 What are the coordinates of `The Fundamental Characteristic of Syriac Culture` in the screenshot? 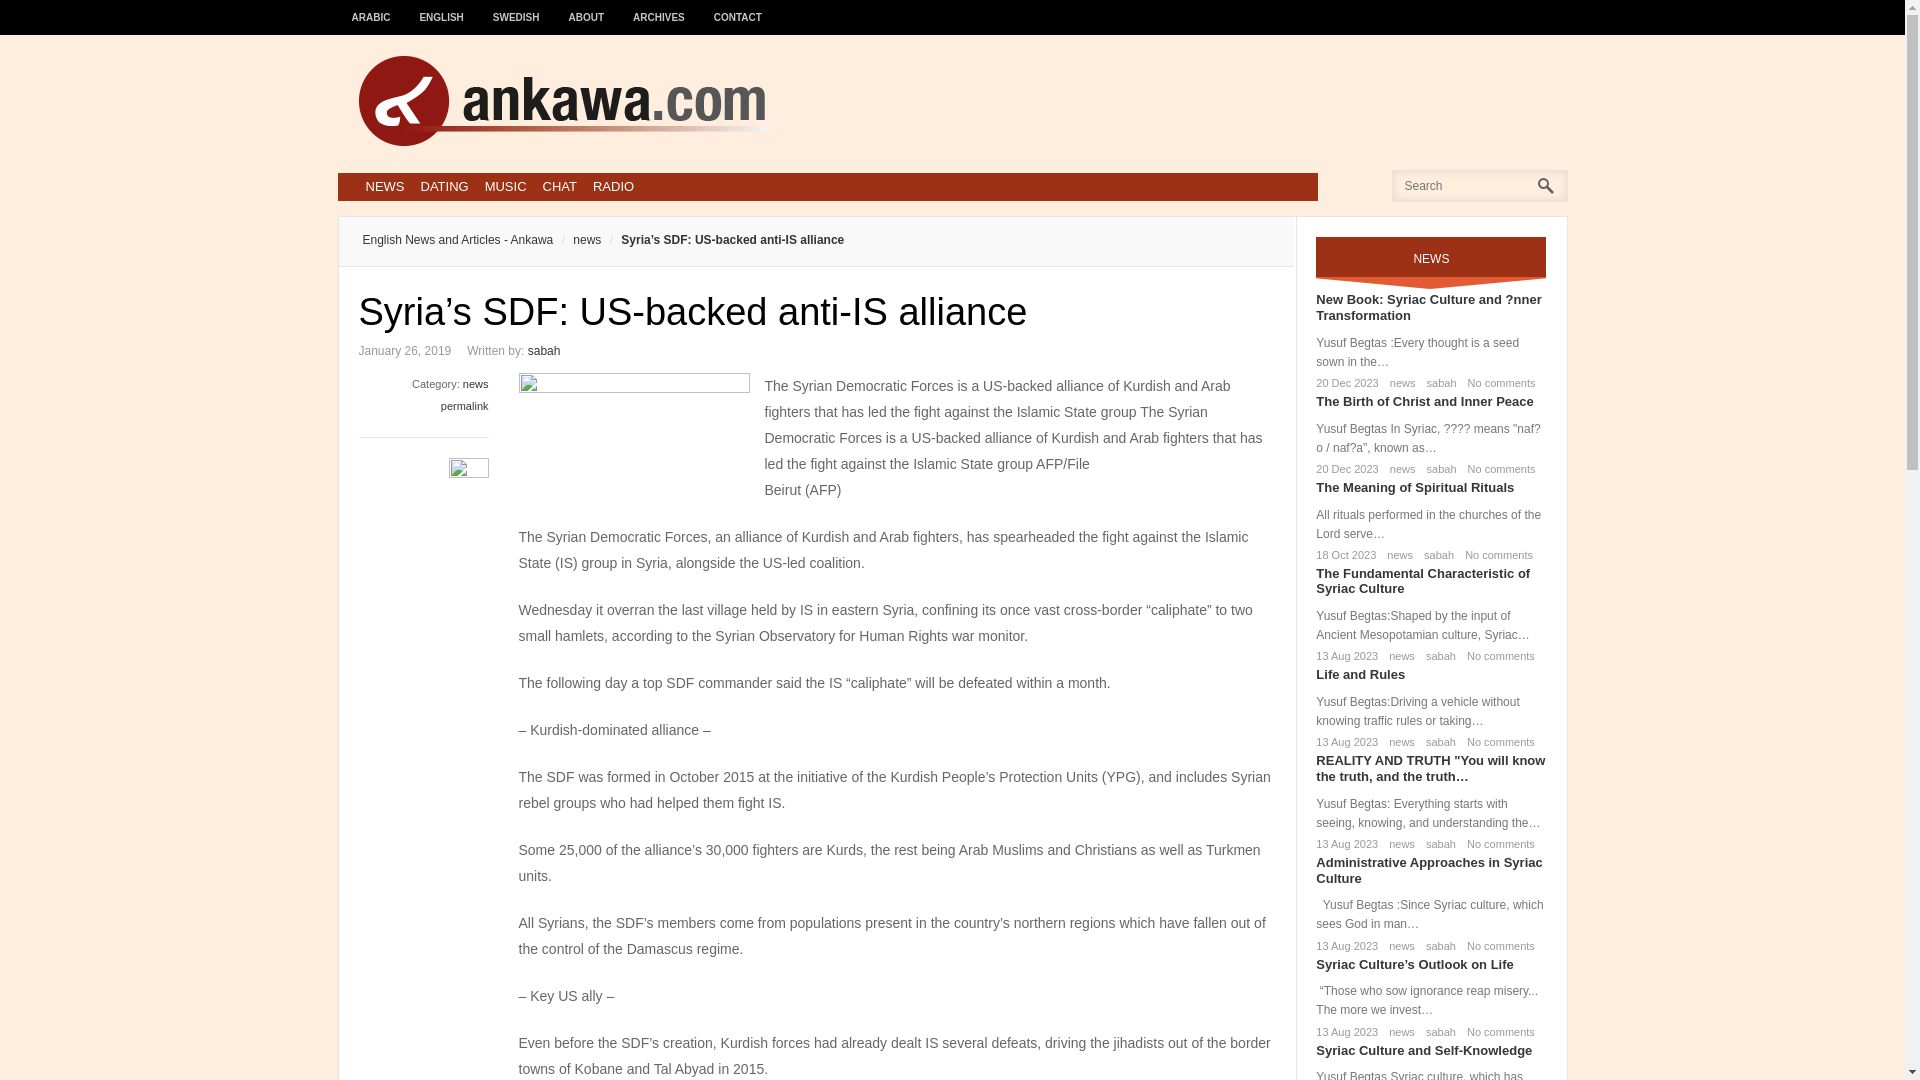 It's located at (1422, 581).